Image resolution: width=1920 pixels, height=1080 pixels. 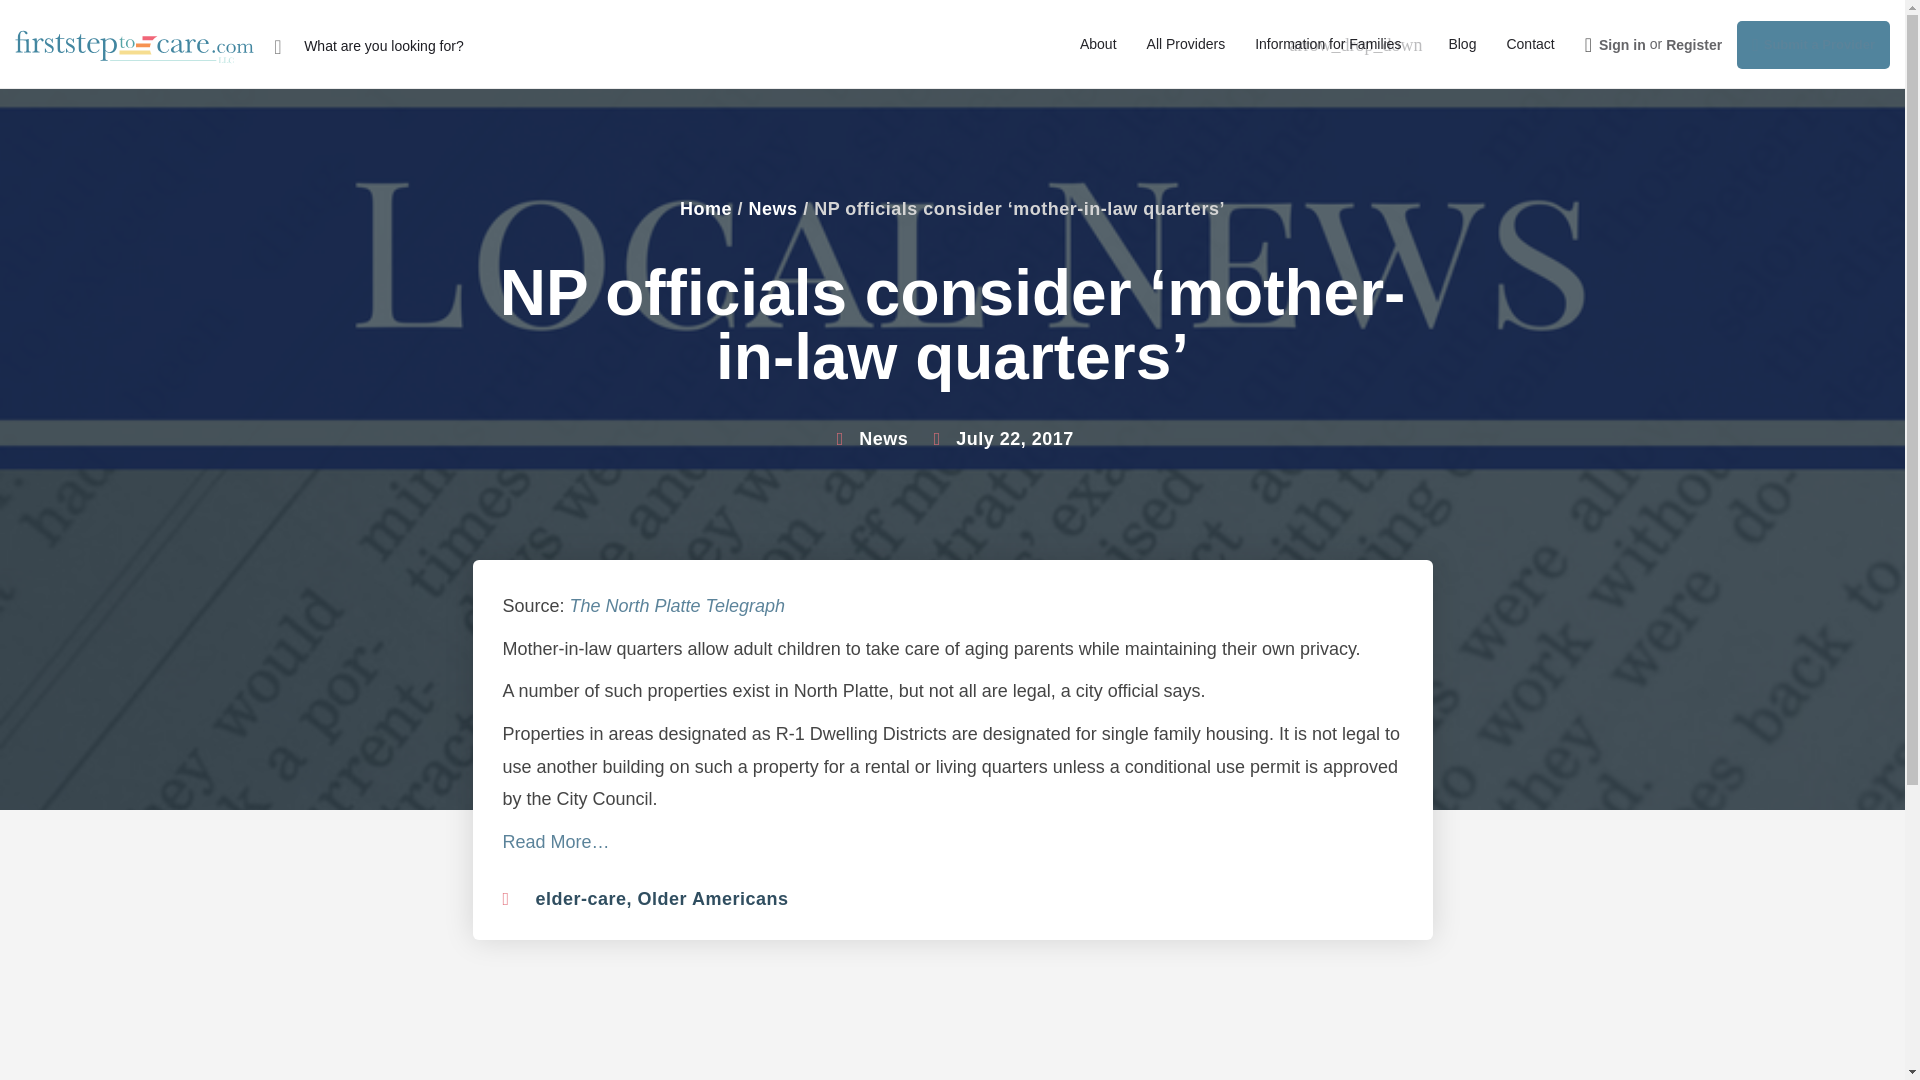 What do you see at coordinates (705, 208) in the screenshot?
I see `Home` at bounding box center [705, 208].